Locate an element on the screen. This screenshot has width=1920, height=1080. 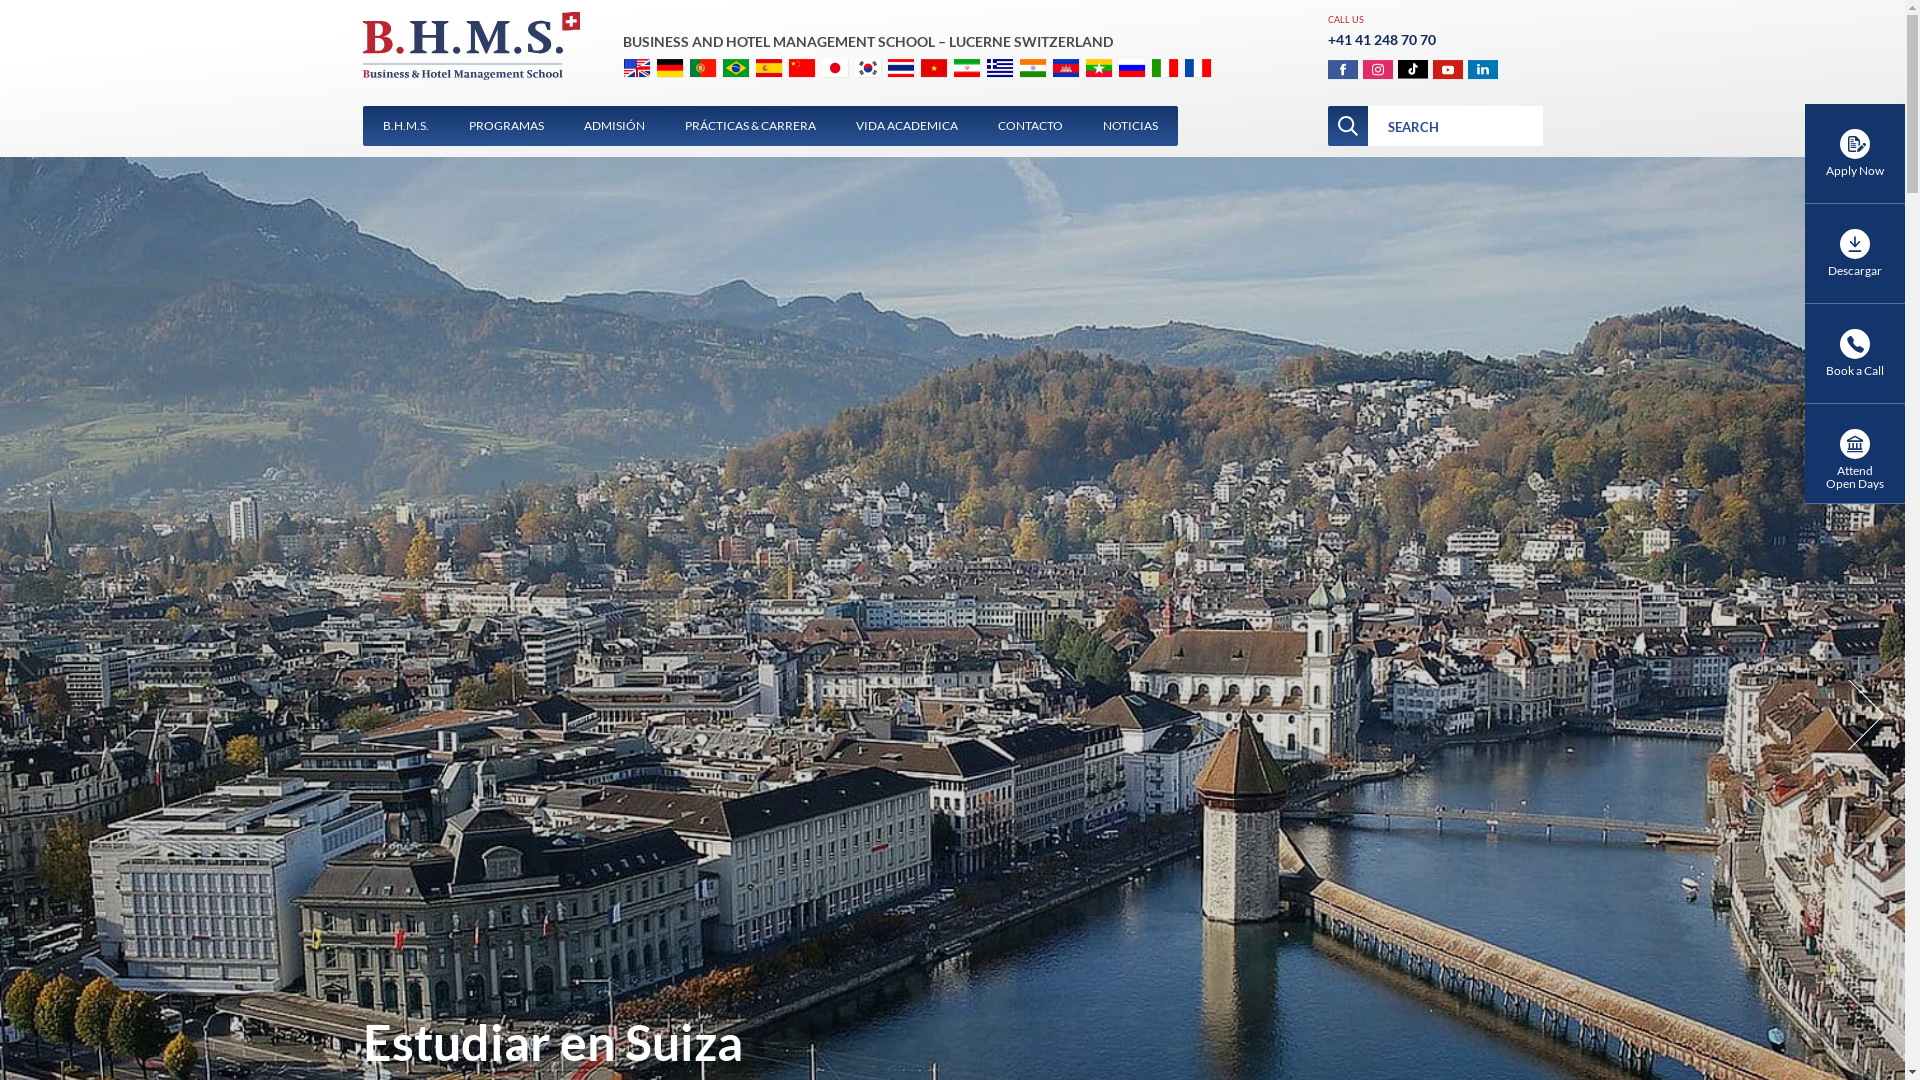
B.H.M.S. is located at coordinates (405, 126).